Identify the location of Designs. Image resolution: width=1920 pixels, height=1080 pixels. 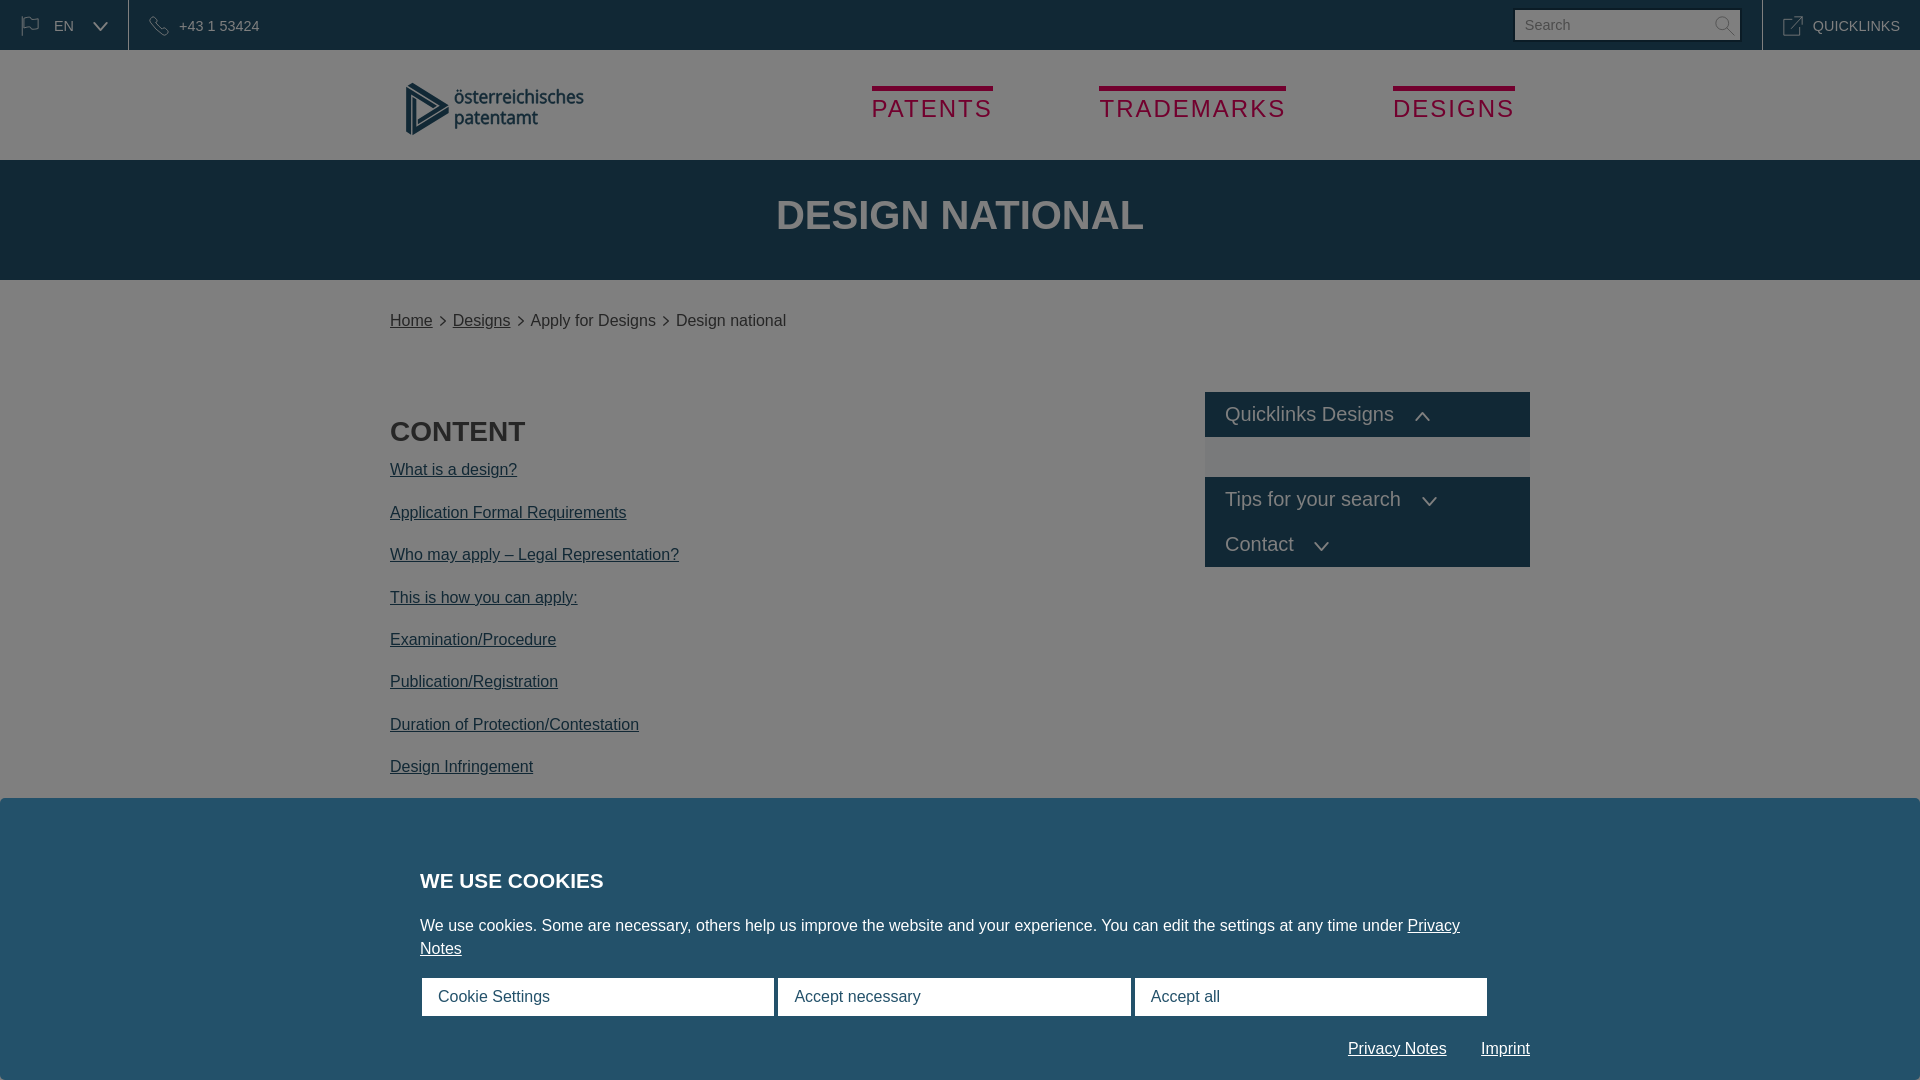
(482, 320).